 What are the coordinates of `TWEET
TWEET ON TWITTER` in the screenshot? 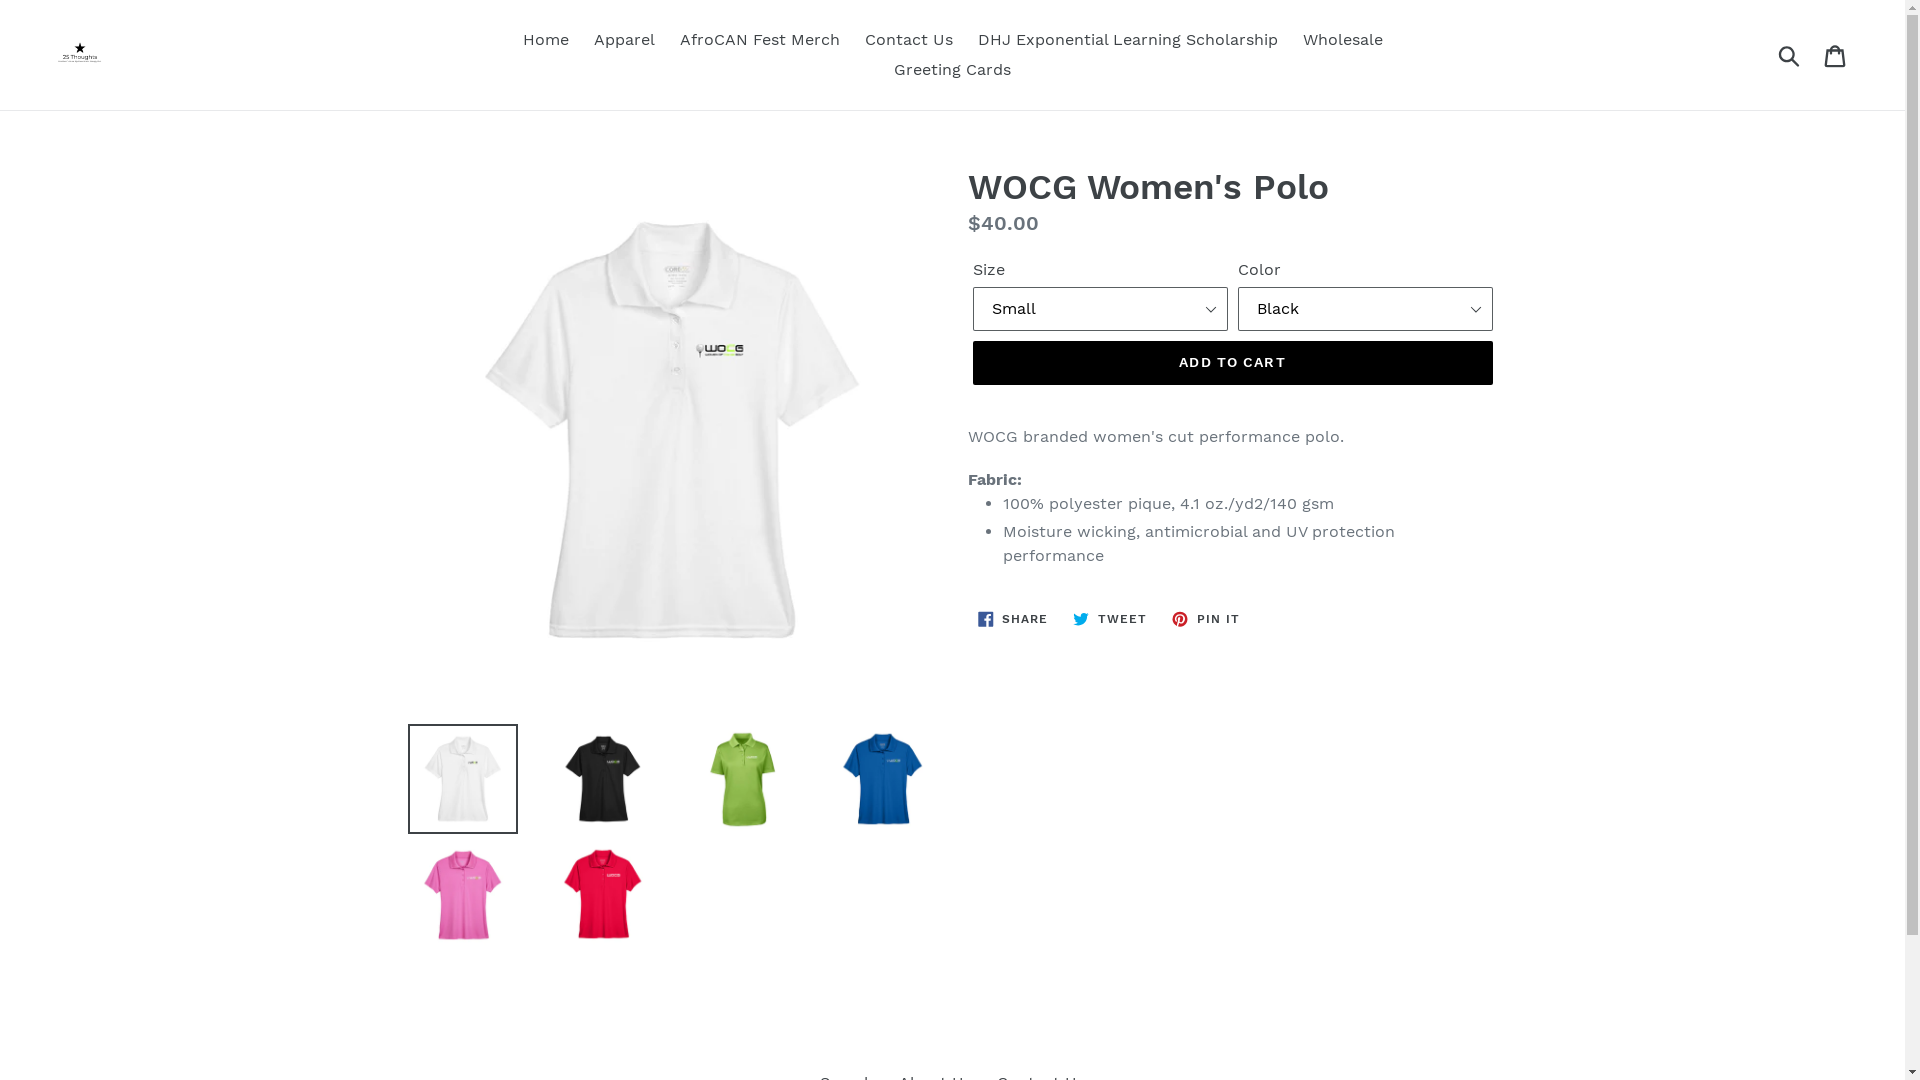 It's located at (1110, 618).